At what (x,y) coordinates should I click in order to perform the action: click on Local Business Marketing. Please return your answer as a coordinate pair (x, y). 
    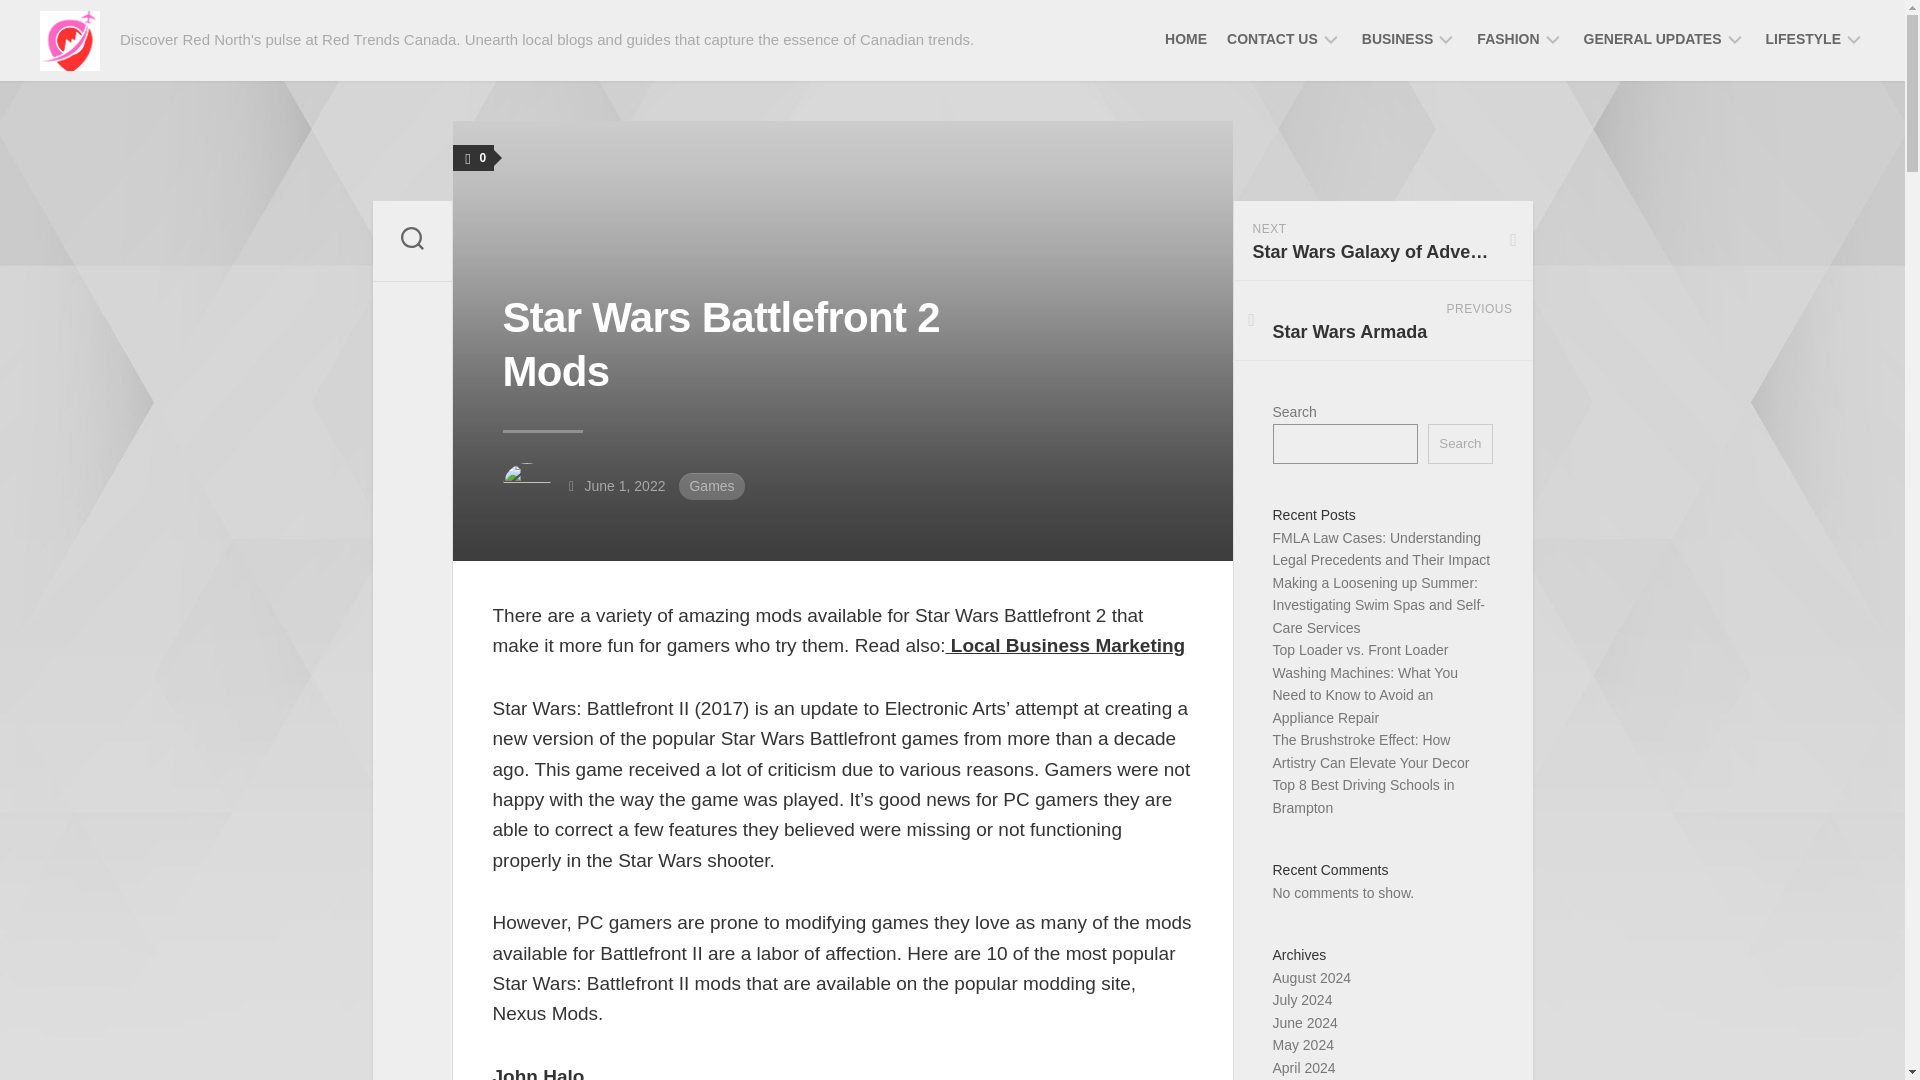
    Looking at the image, I should click on (1066, 645).